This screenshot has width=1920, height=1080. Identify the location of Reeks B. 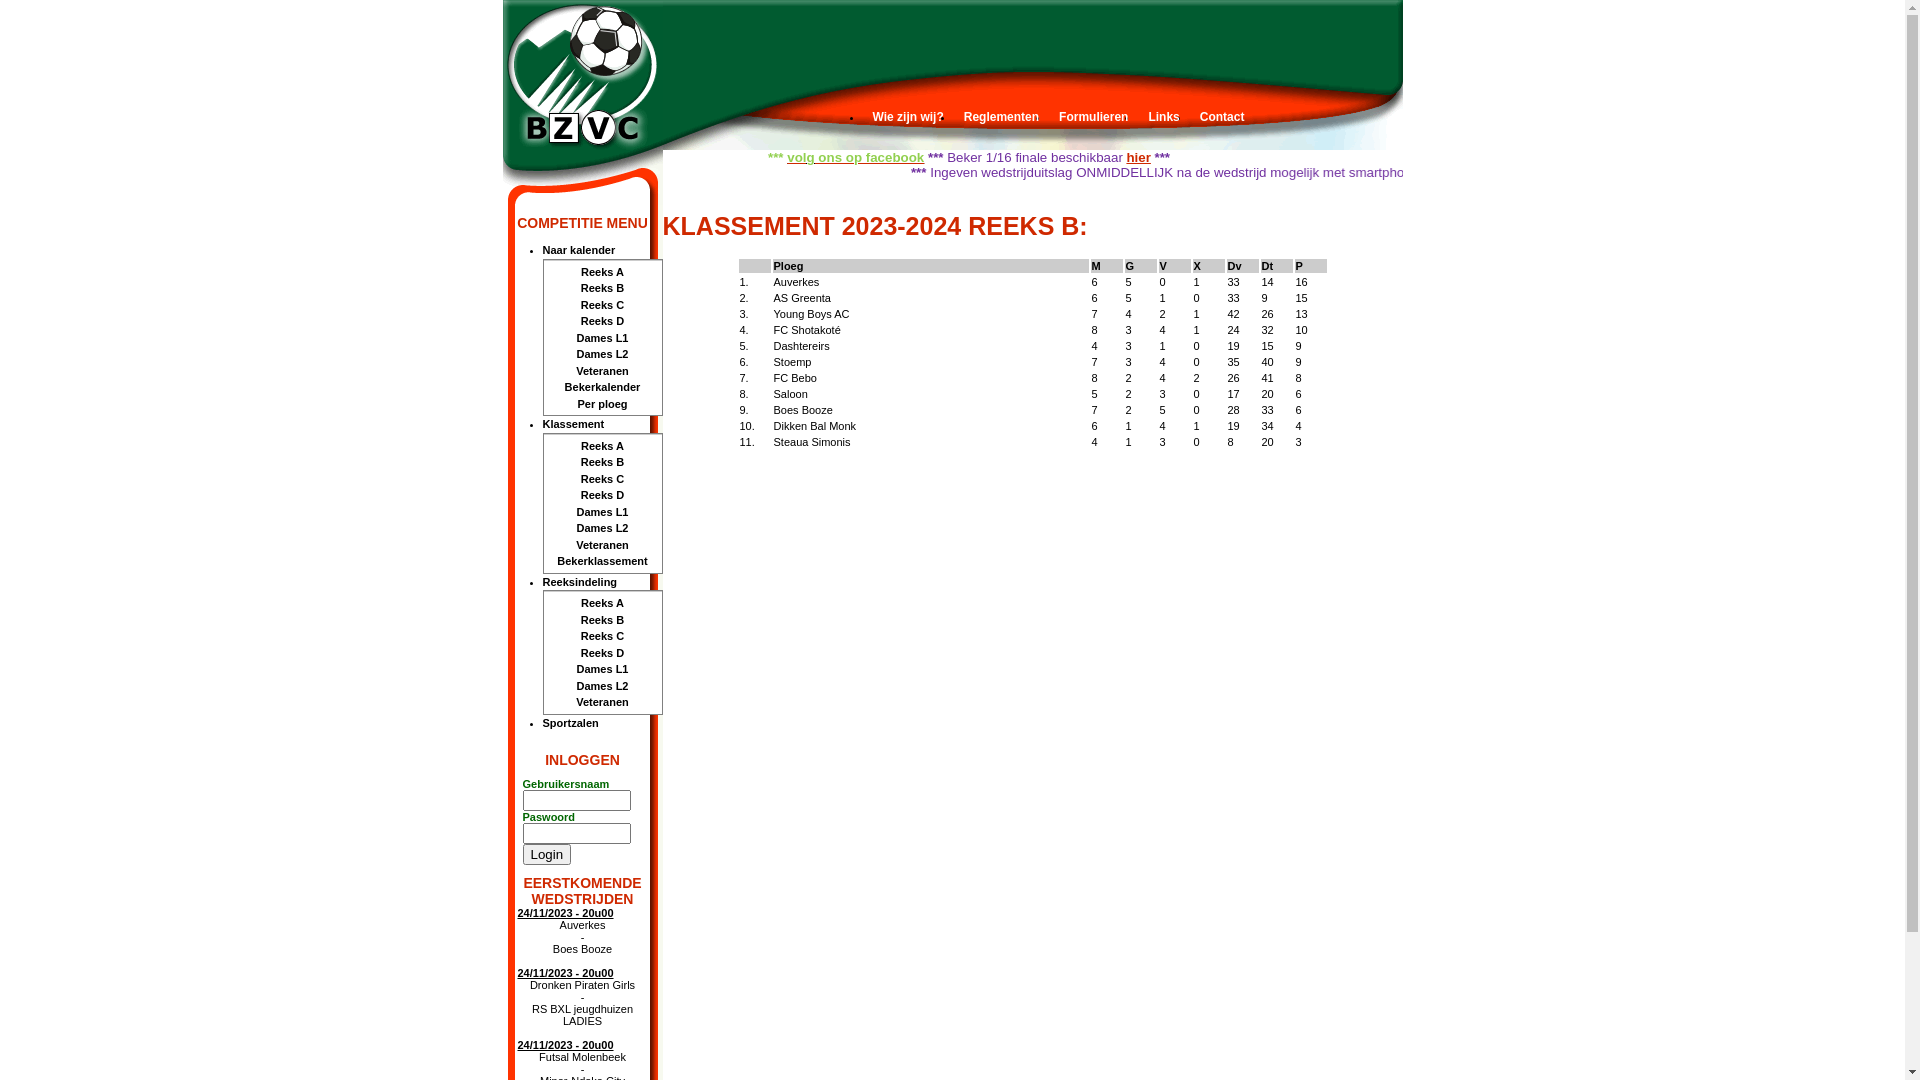
(603, 288).